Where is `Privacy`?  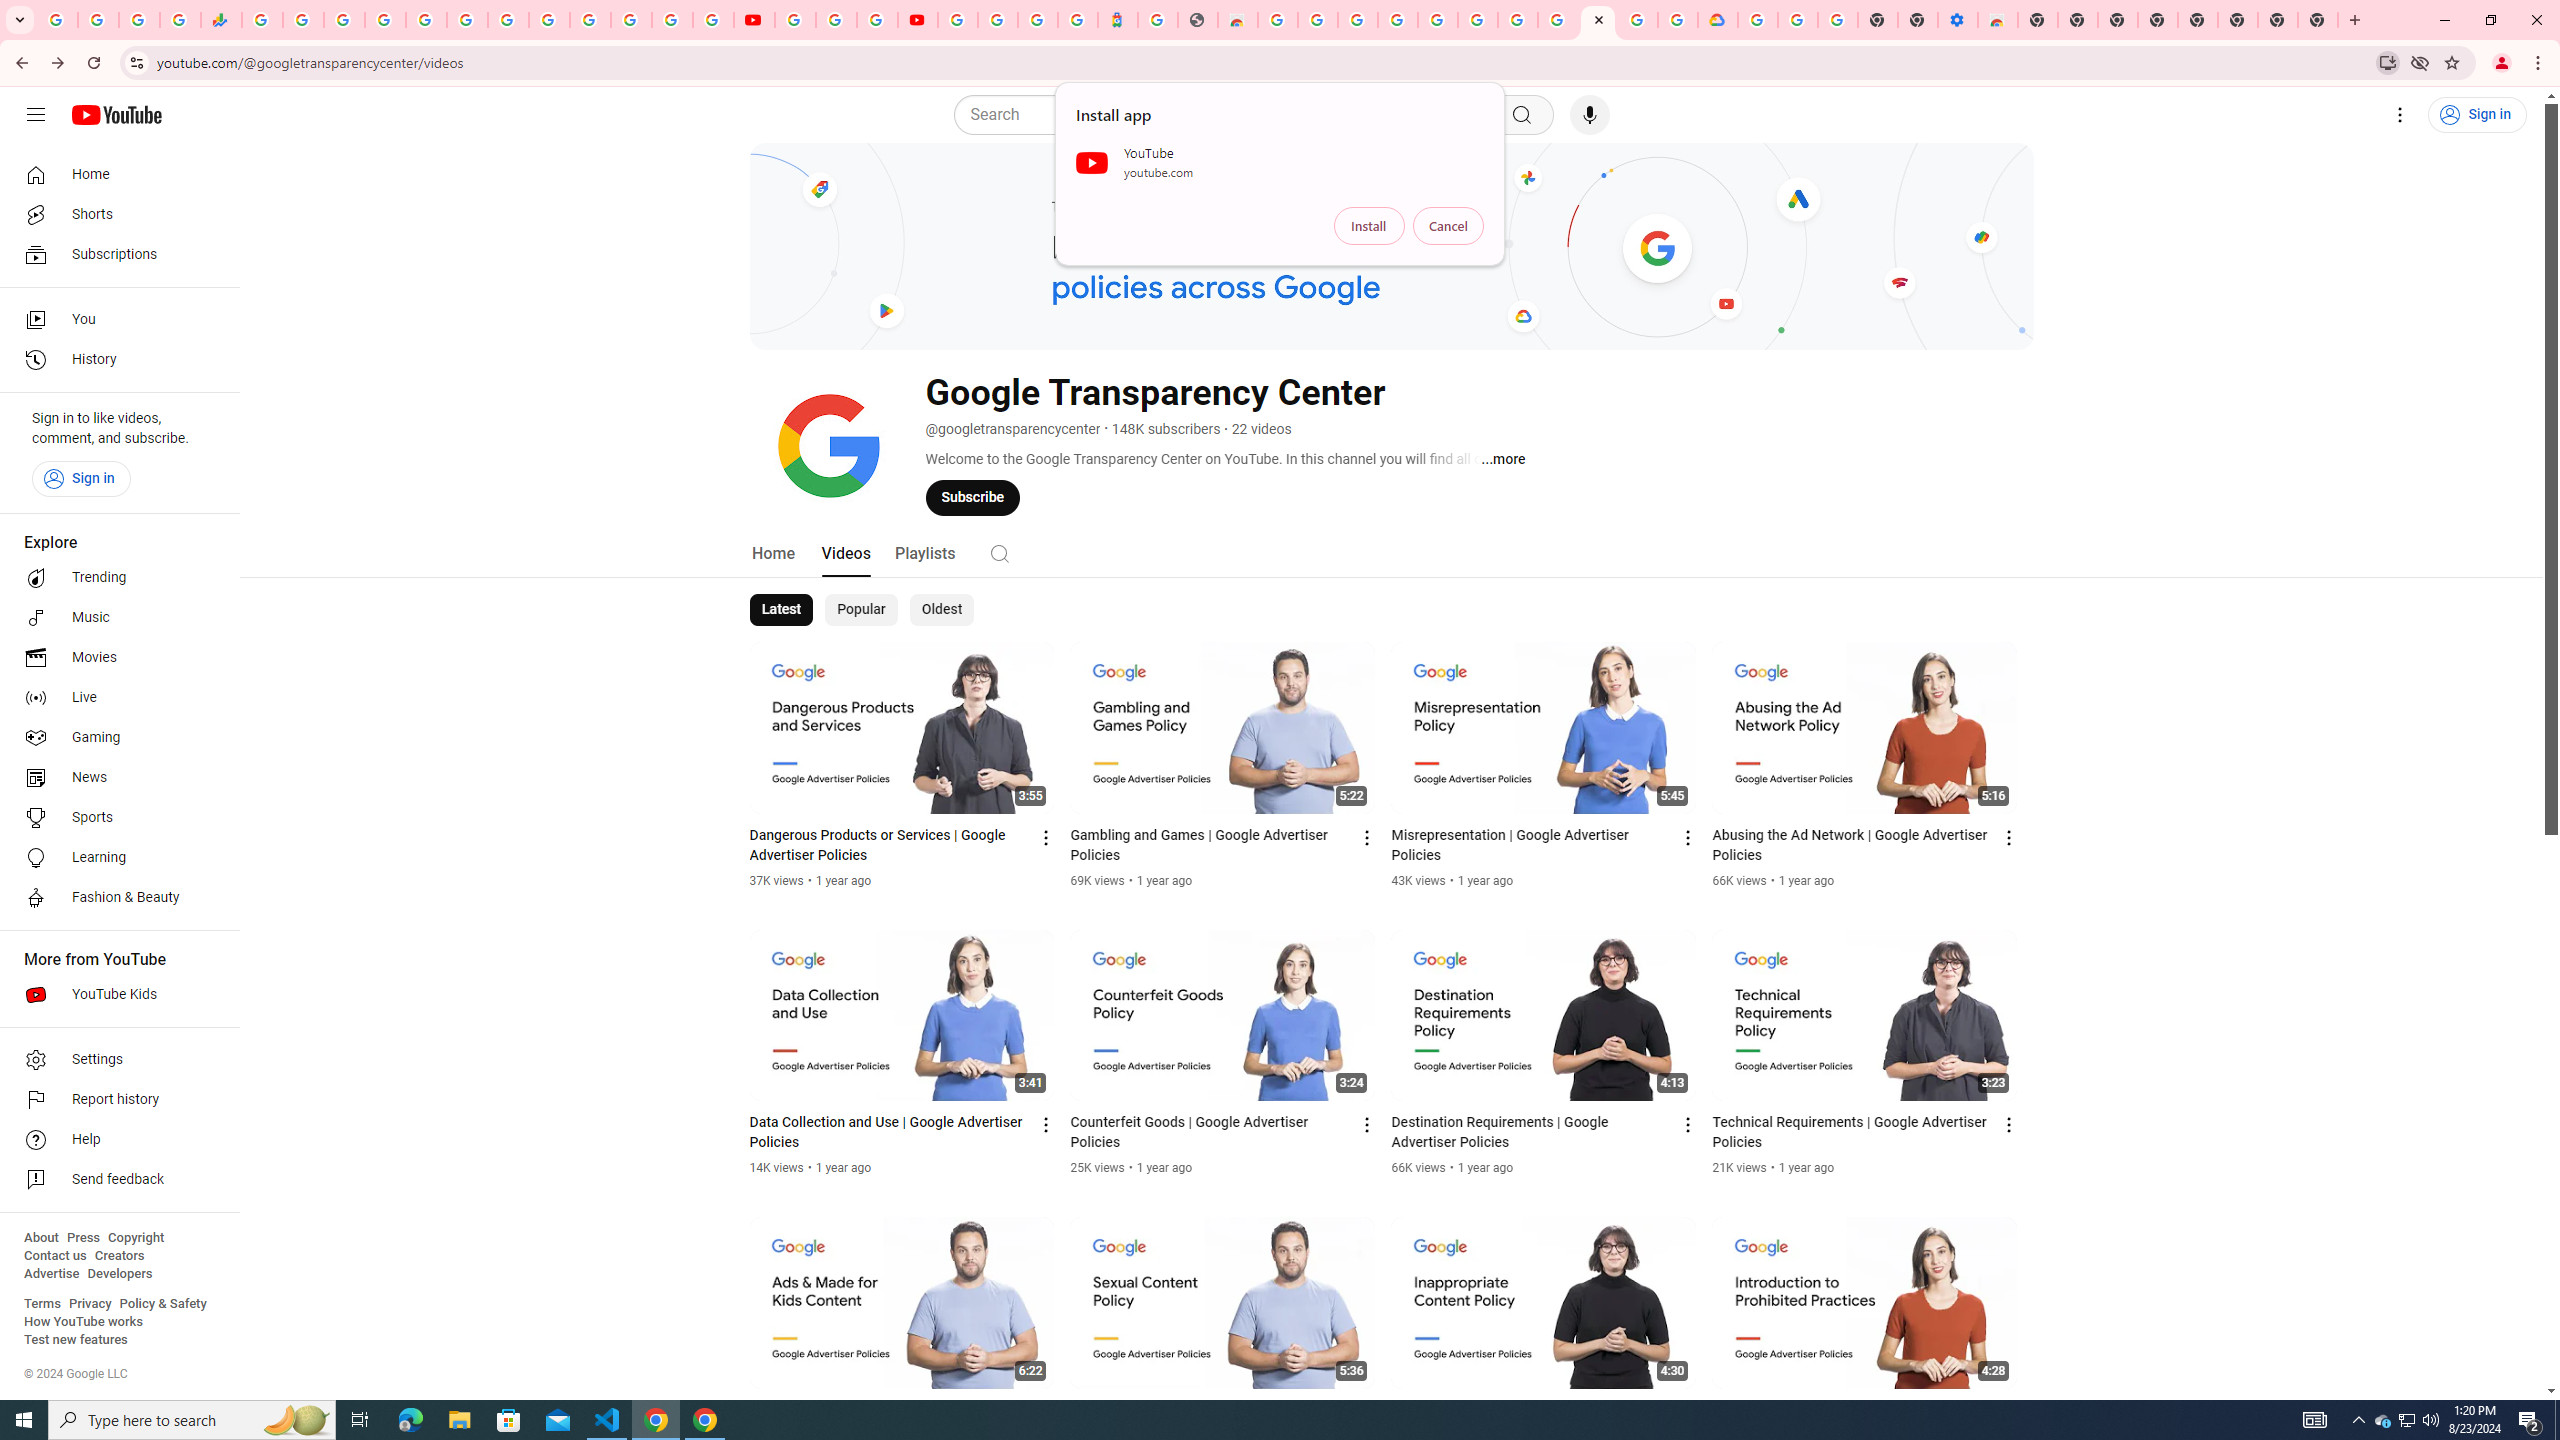
Privacy is located at coordinates (90, 1304).